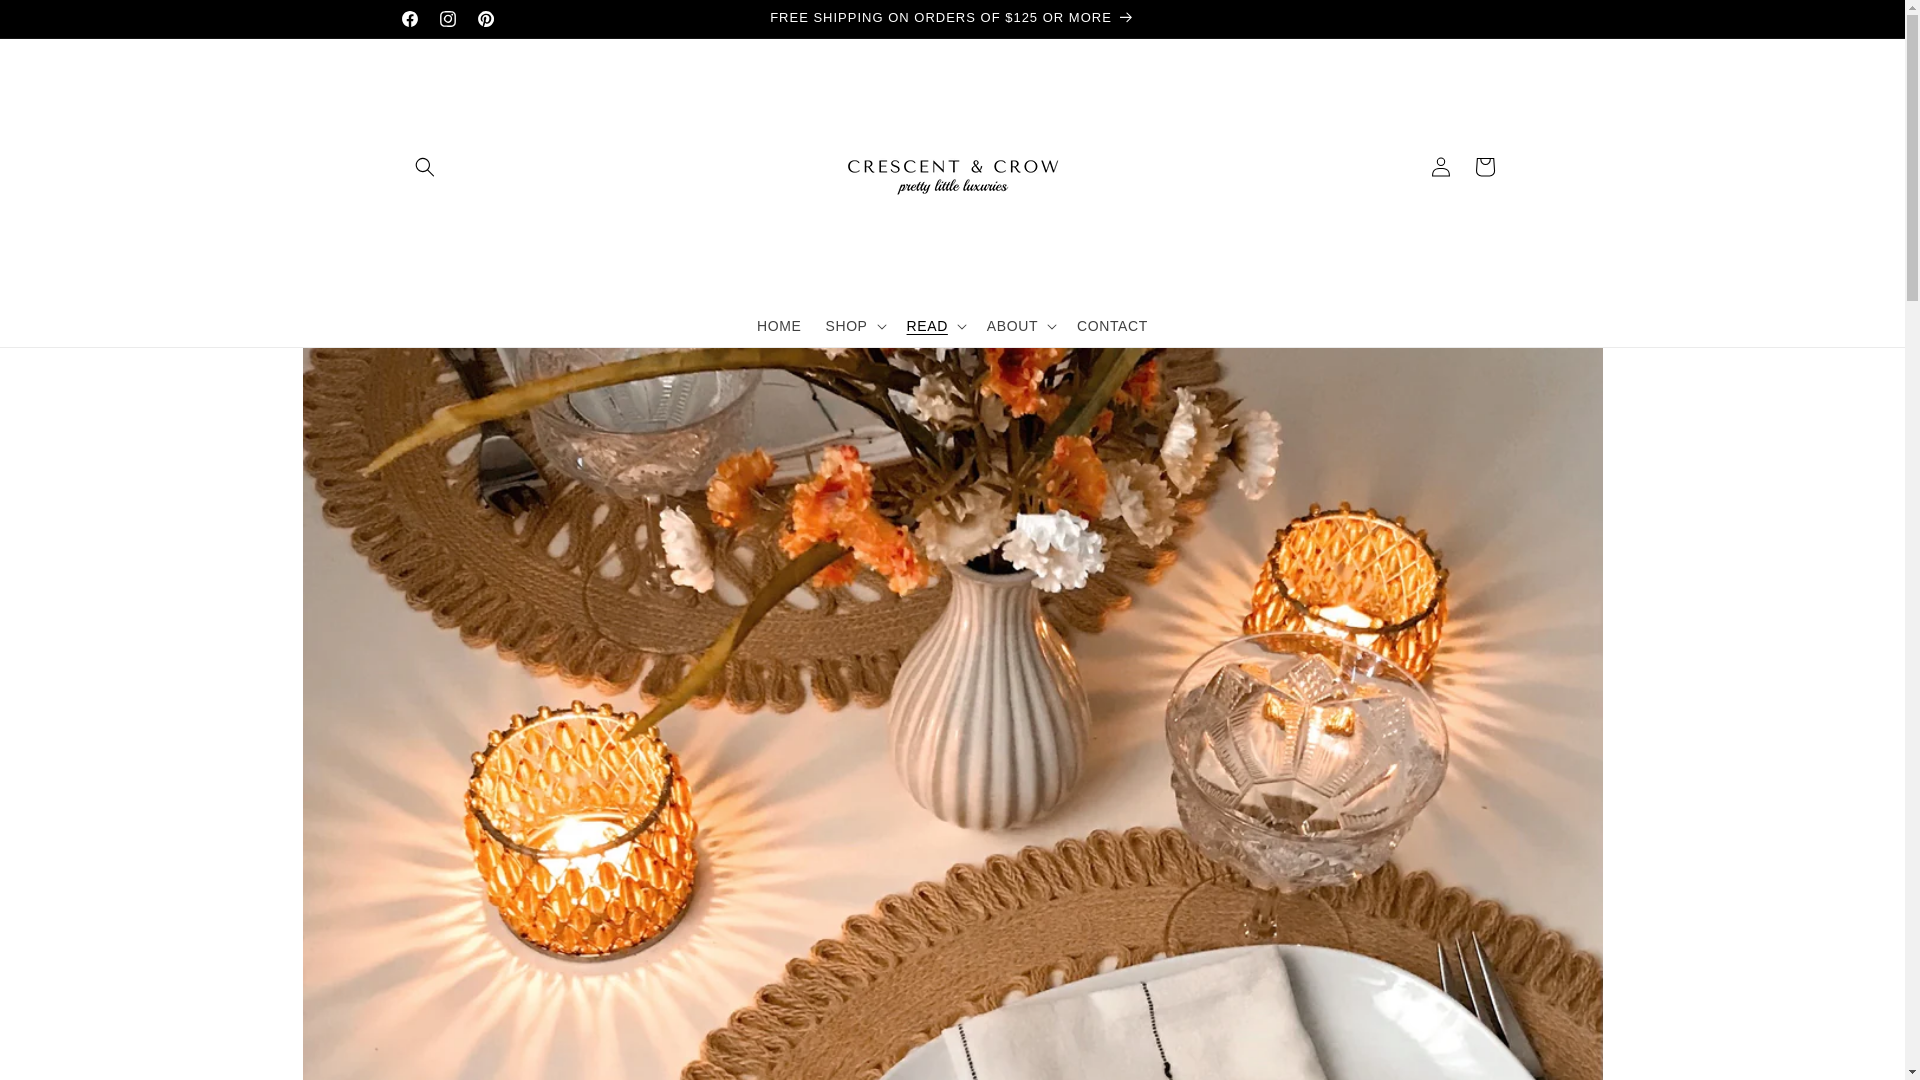 The image size is (1920, 1080). I want to click on Instagram, so click(447, 18).